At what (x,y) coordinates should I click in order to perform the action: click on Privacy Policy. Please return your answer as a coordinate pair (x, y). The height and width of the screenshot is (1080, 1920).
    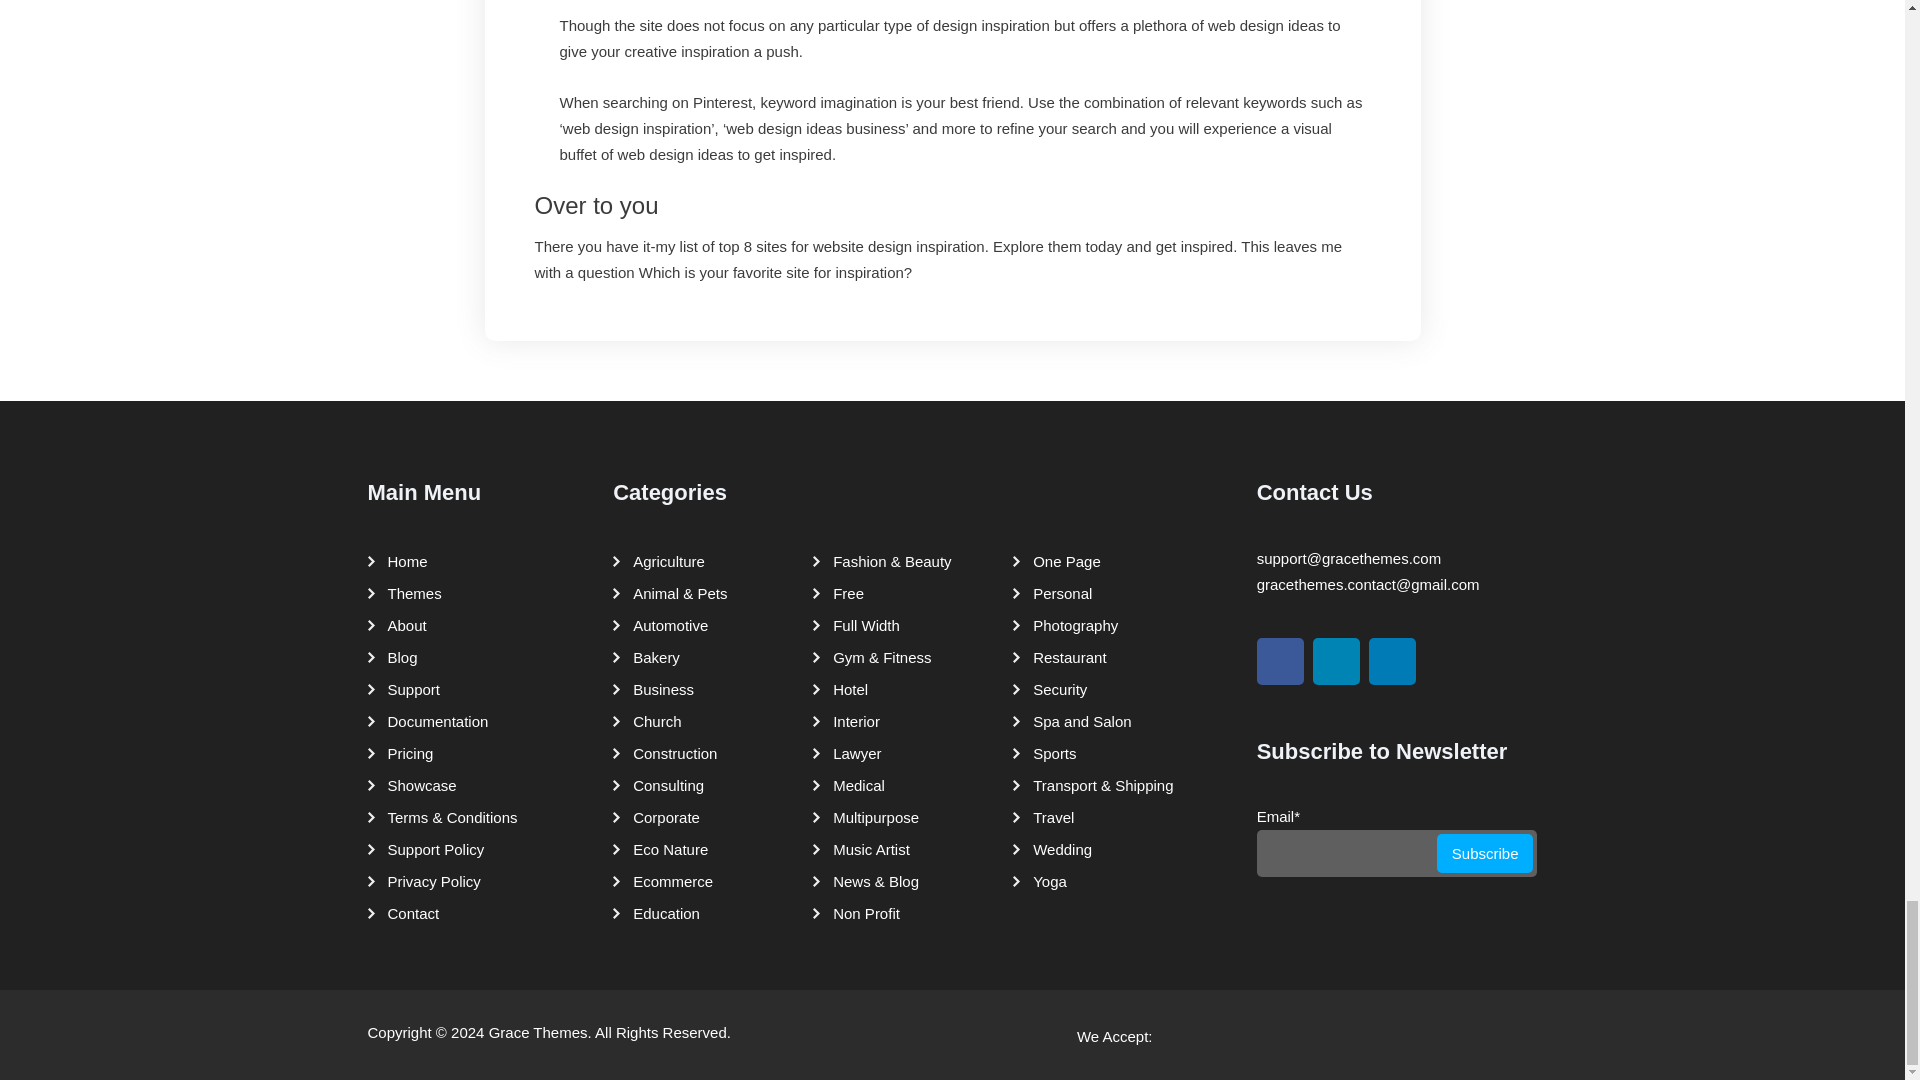
    Looking at the image, I should click on (430, 882).